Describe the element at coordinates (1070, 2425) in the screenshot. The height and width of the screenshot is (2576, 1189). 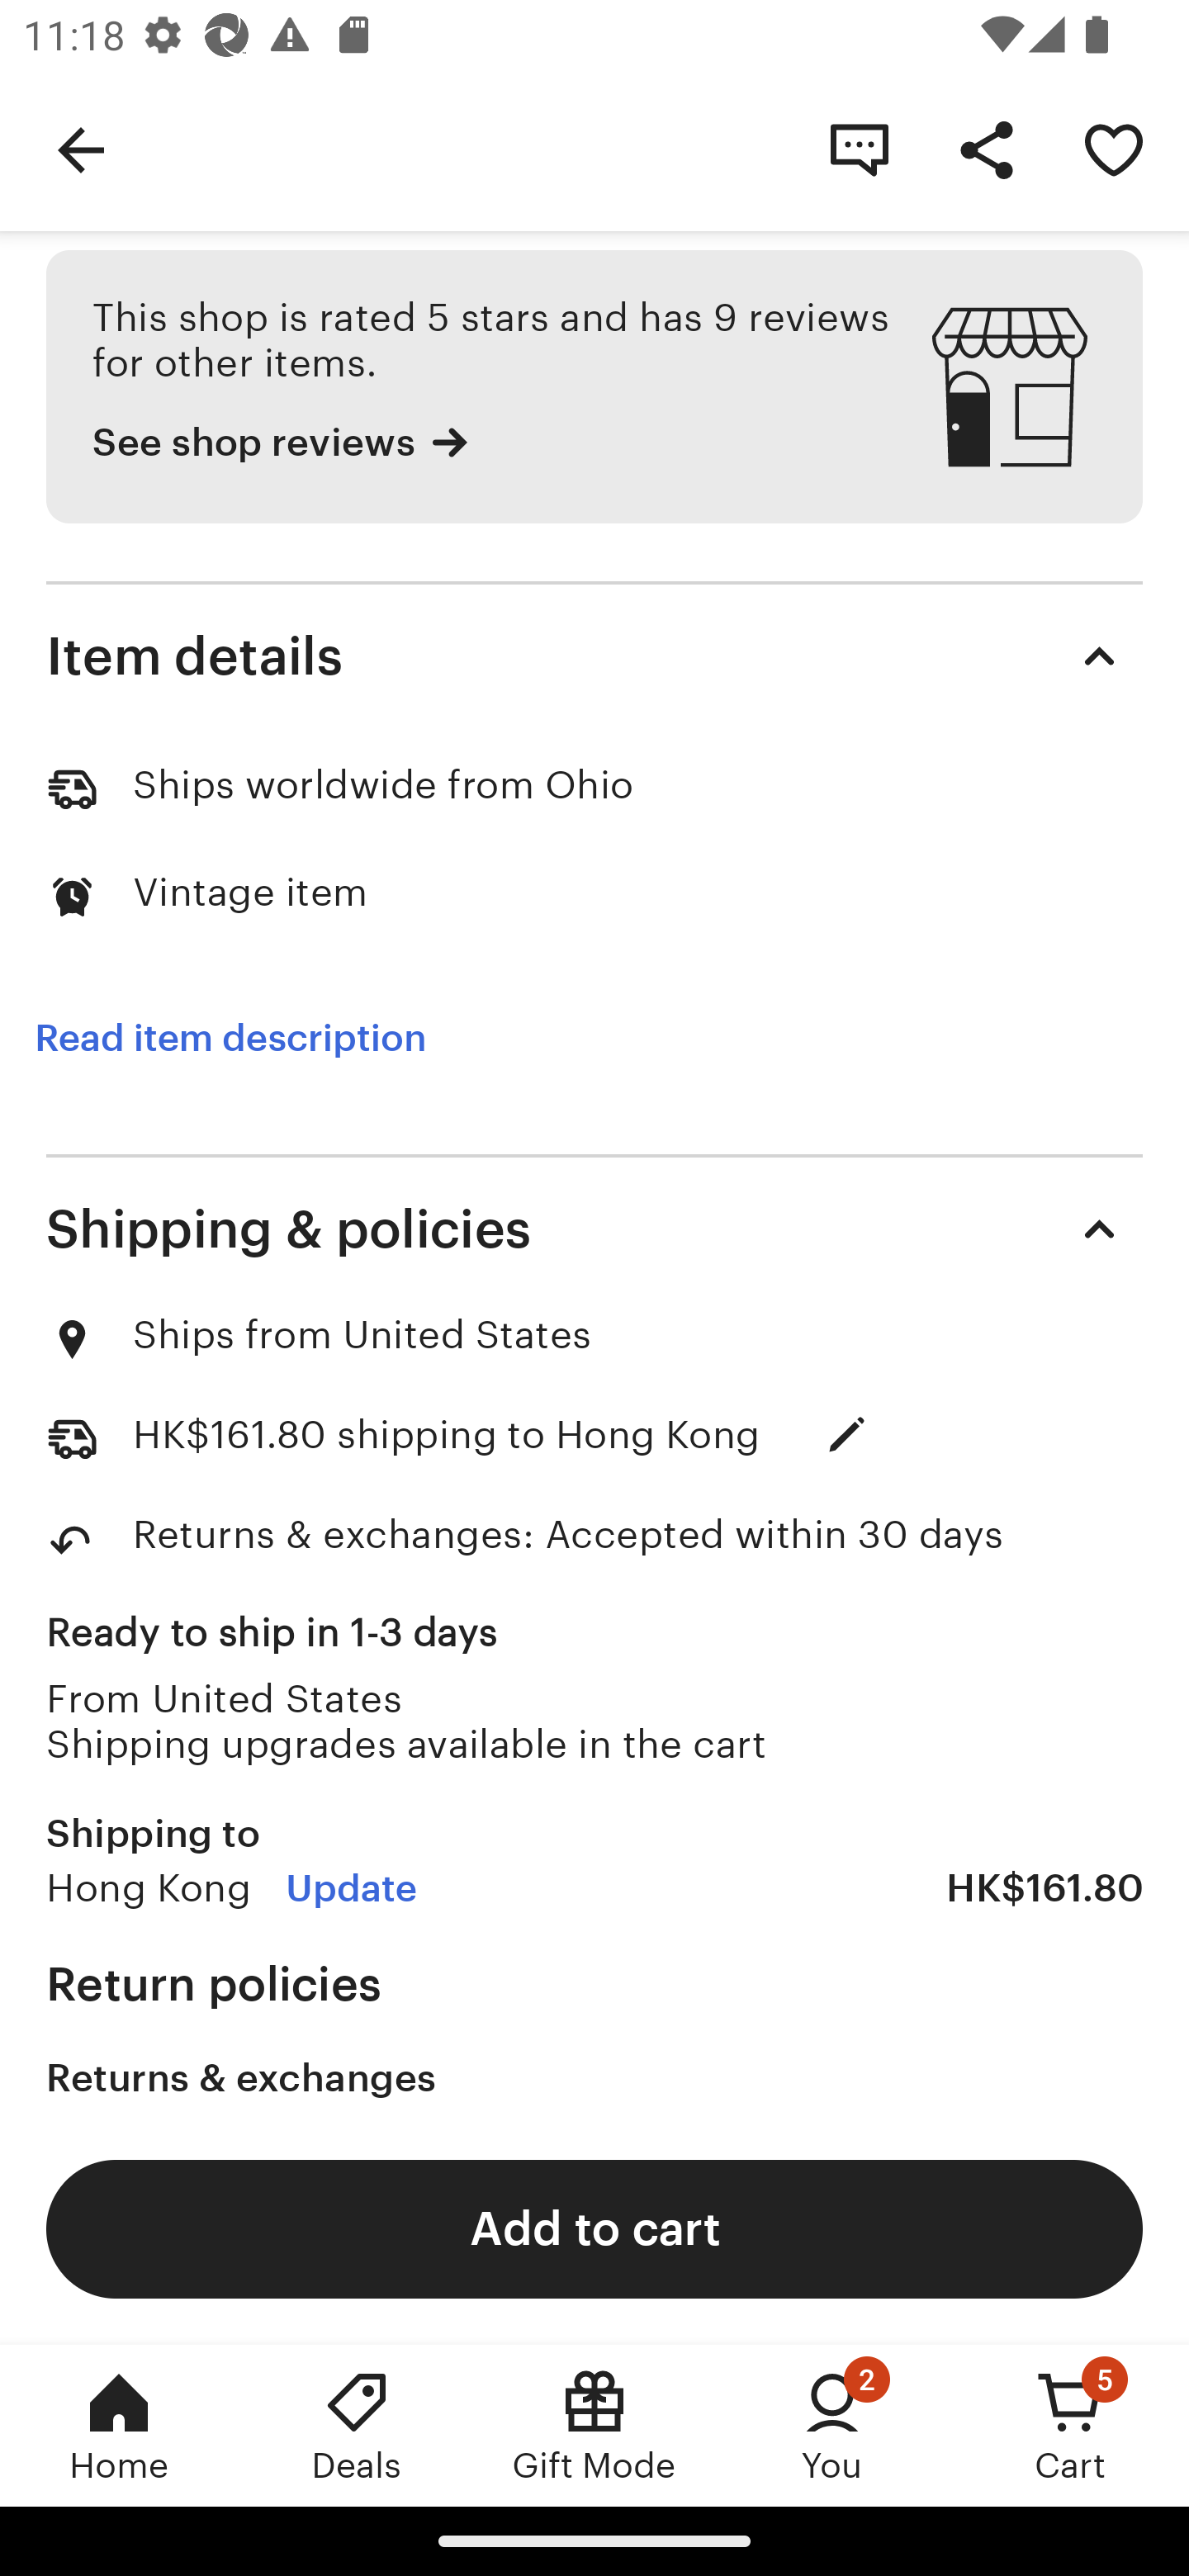
I see `Cart, 5 new notifications Cart` at that location.